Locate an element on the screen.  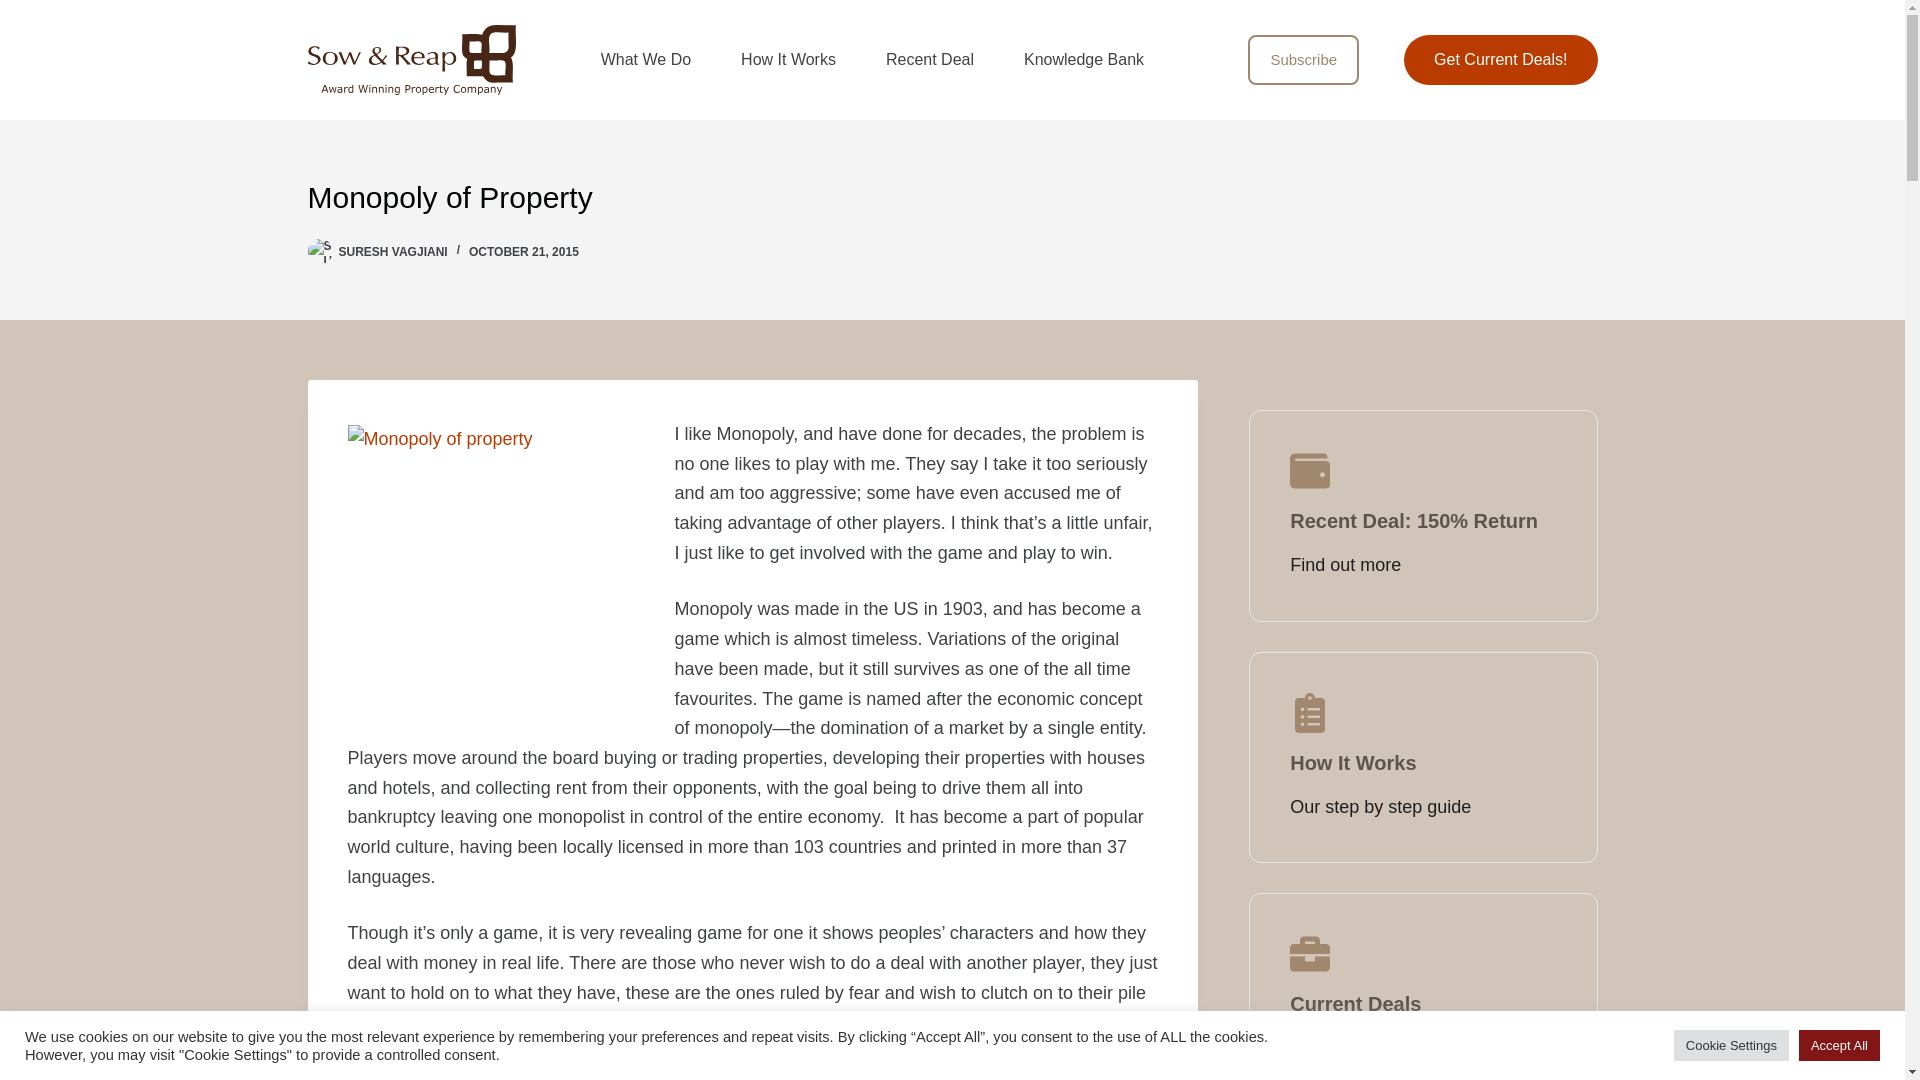
Recent Deal is located at coordinates (929, 60).